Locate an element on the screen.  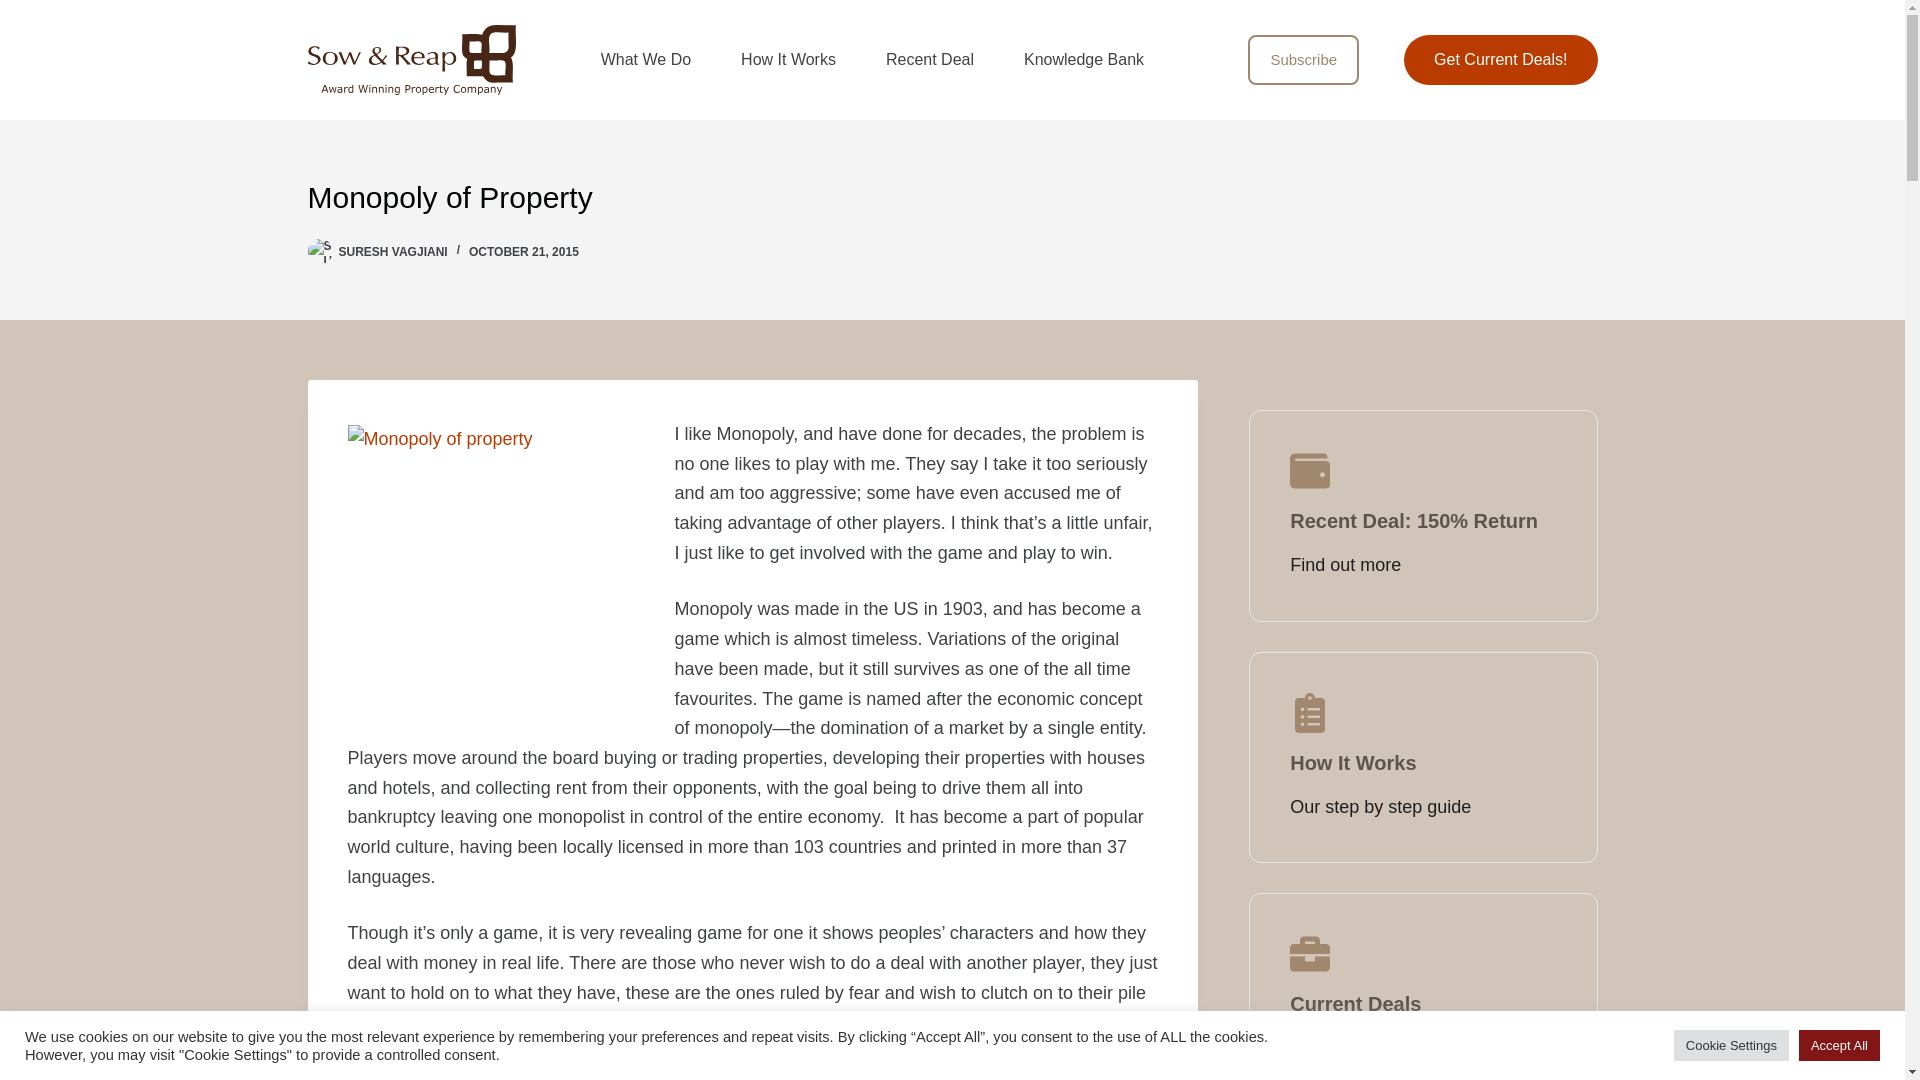
Recent Deal is located at coordinates (929, 60).